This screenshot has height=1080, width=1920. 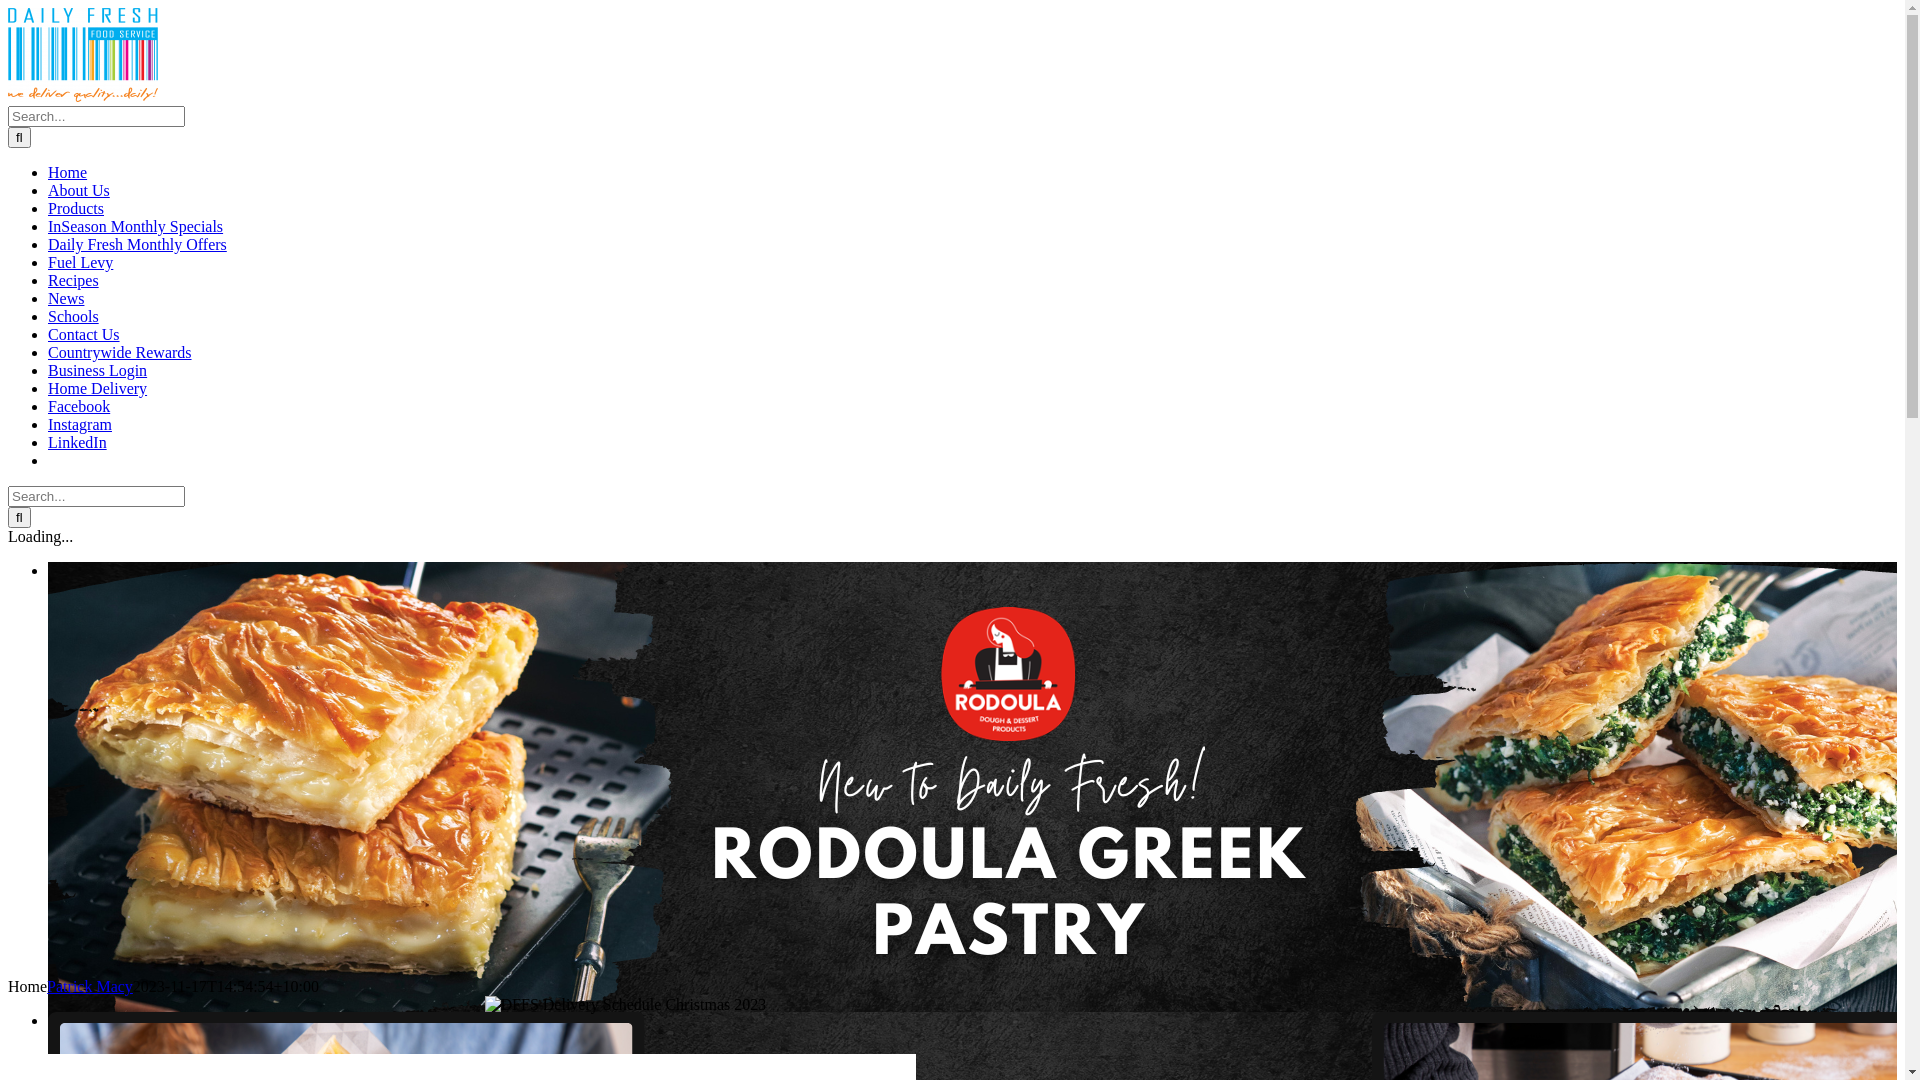 What do you see at coordinates (120, 352) in the screenshot?
I see `Countrywide Rewards` at bounding box center [120, 352].